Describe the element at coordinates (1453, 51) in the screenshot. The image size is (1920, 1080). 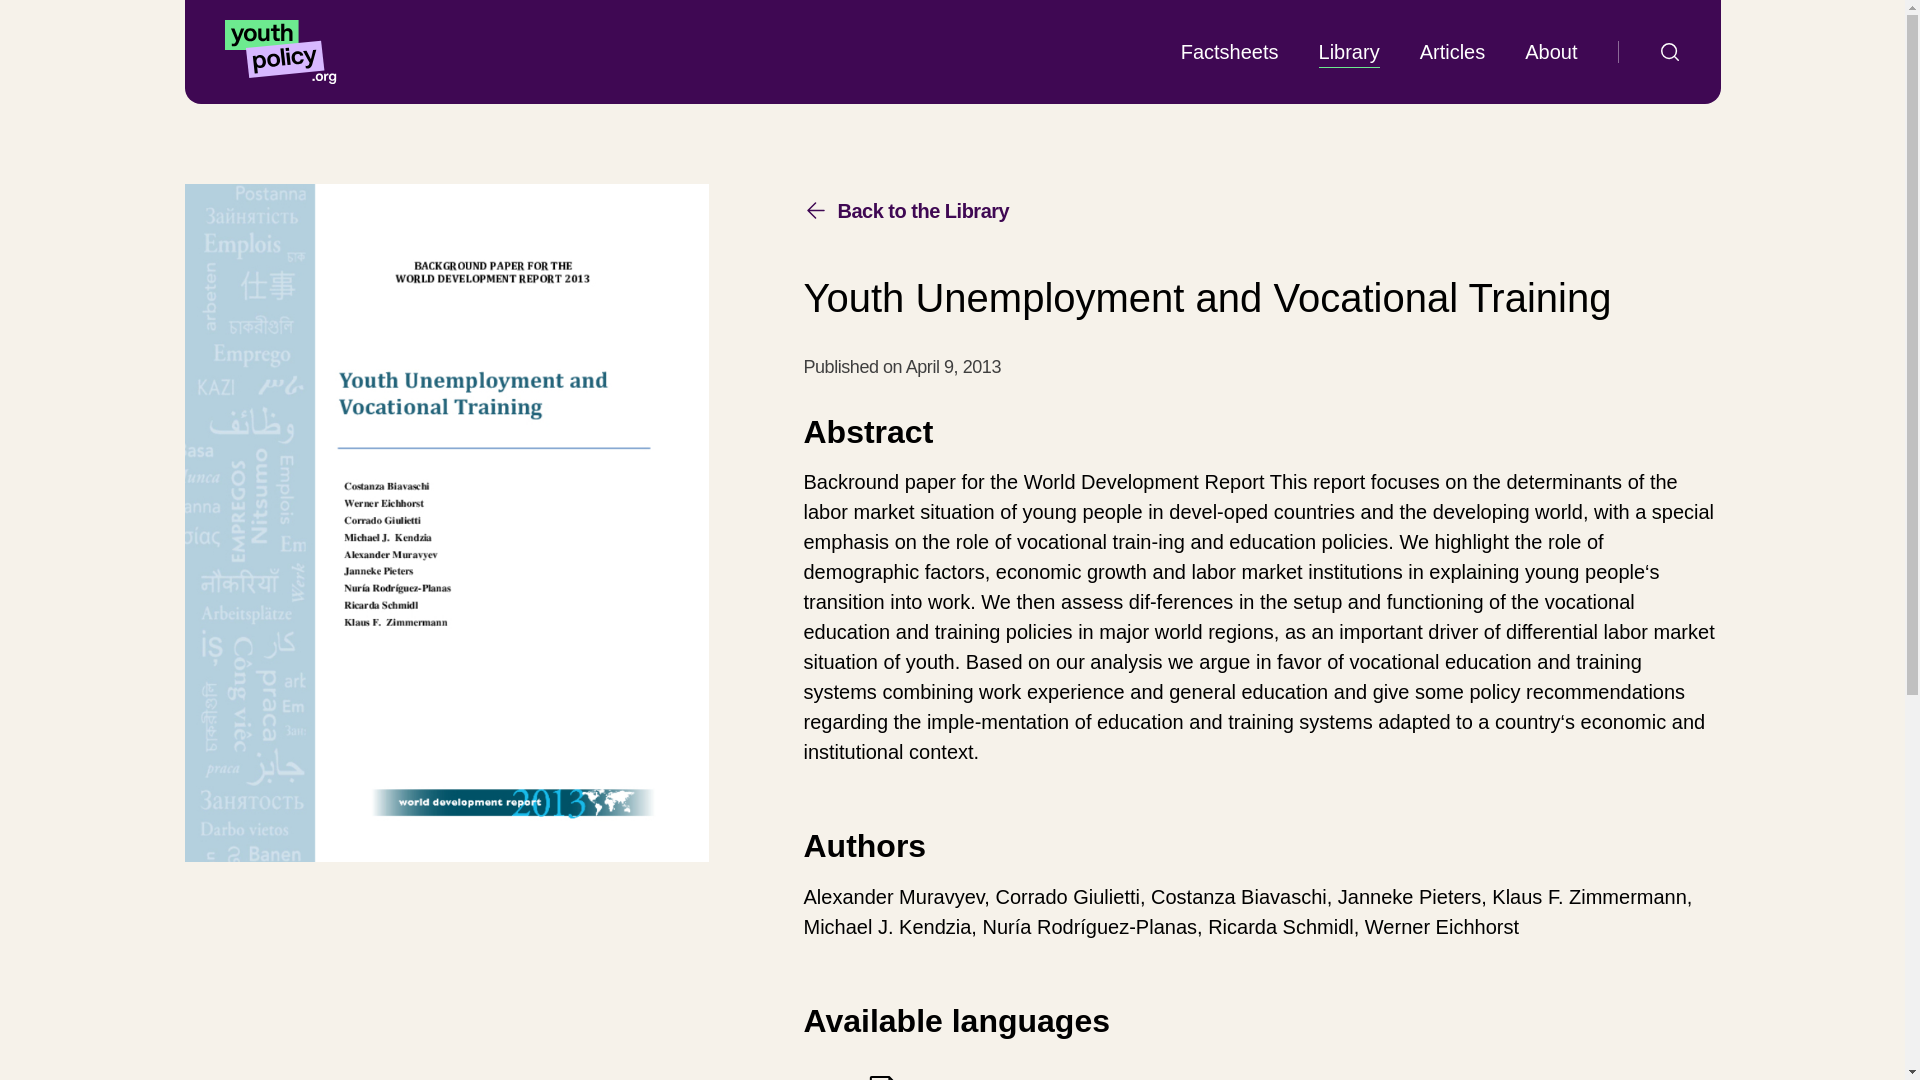
I see `Articles` at that location.